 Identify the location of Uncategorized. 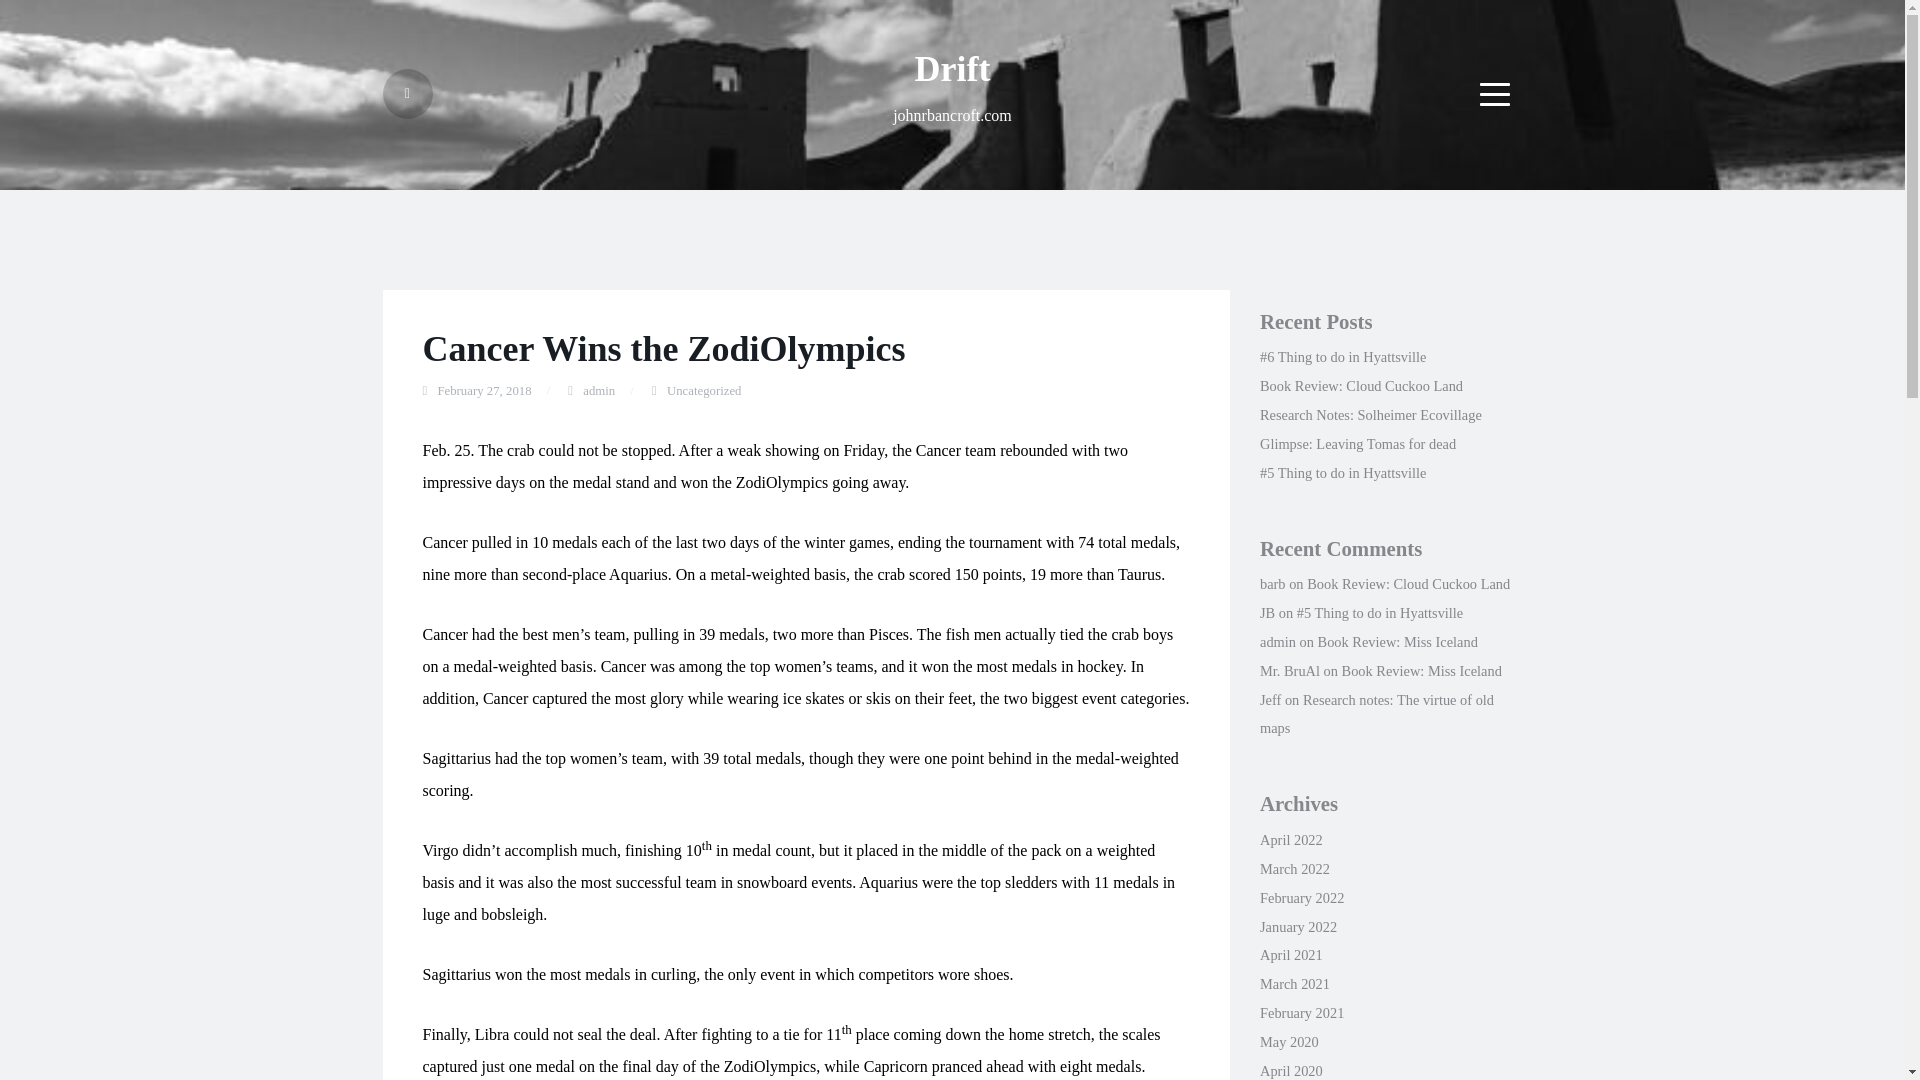
(704, 391).